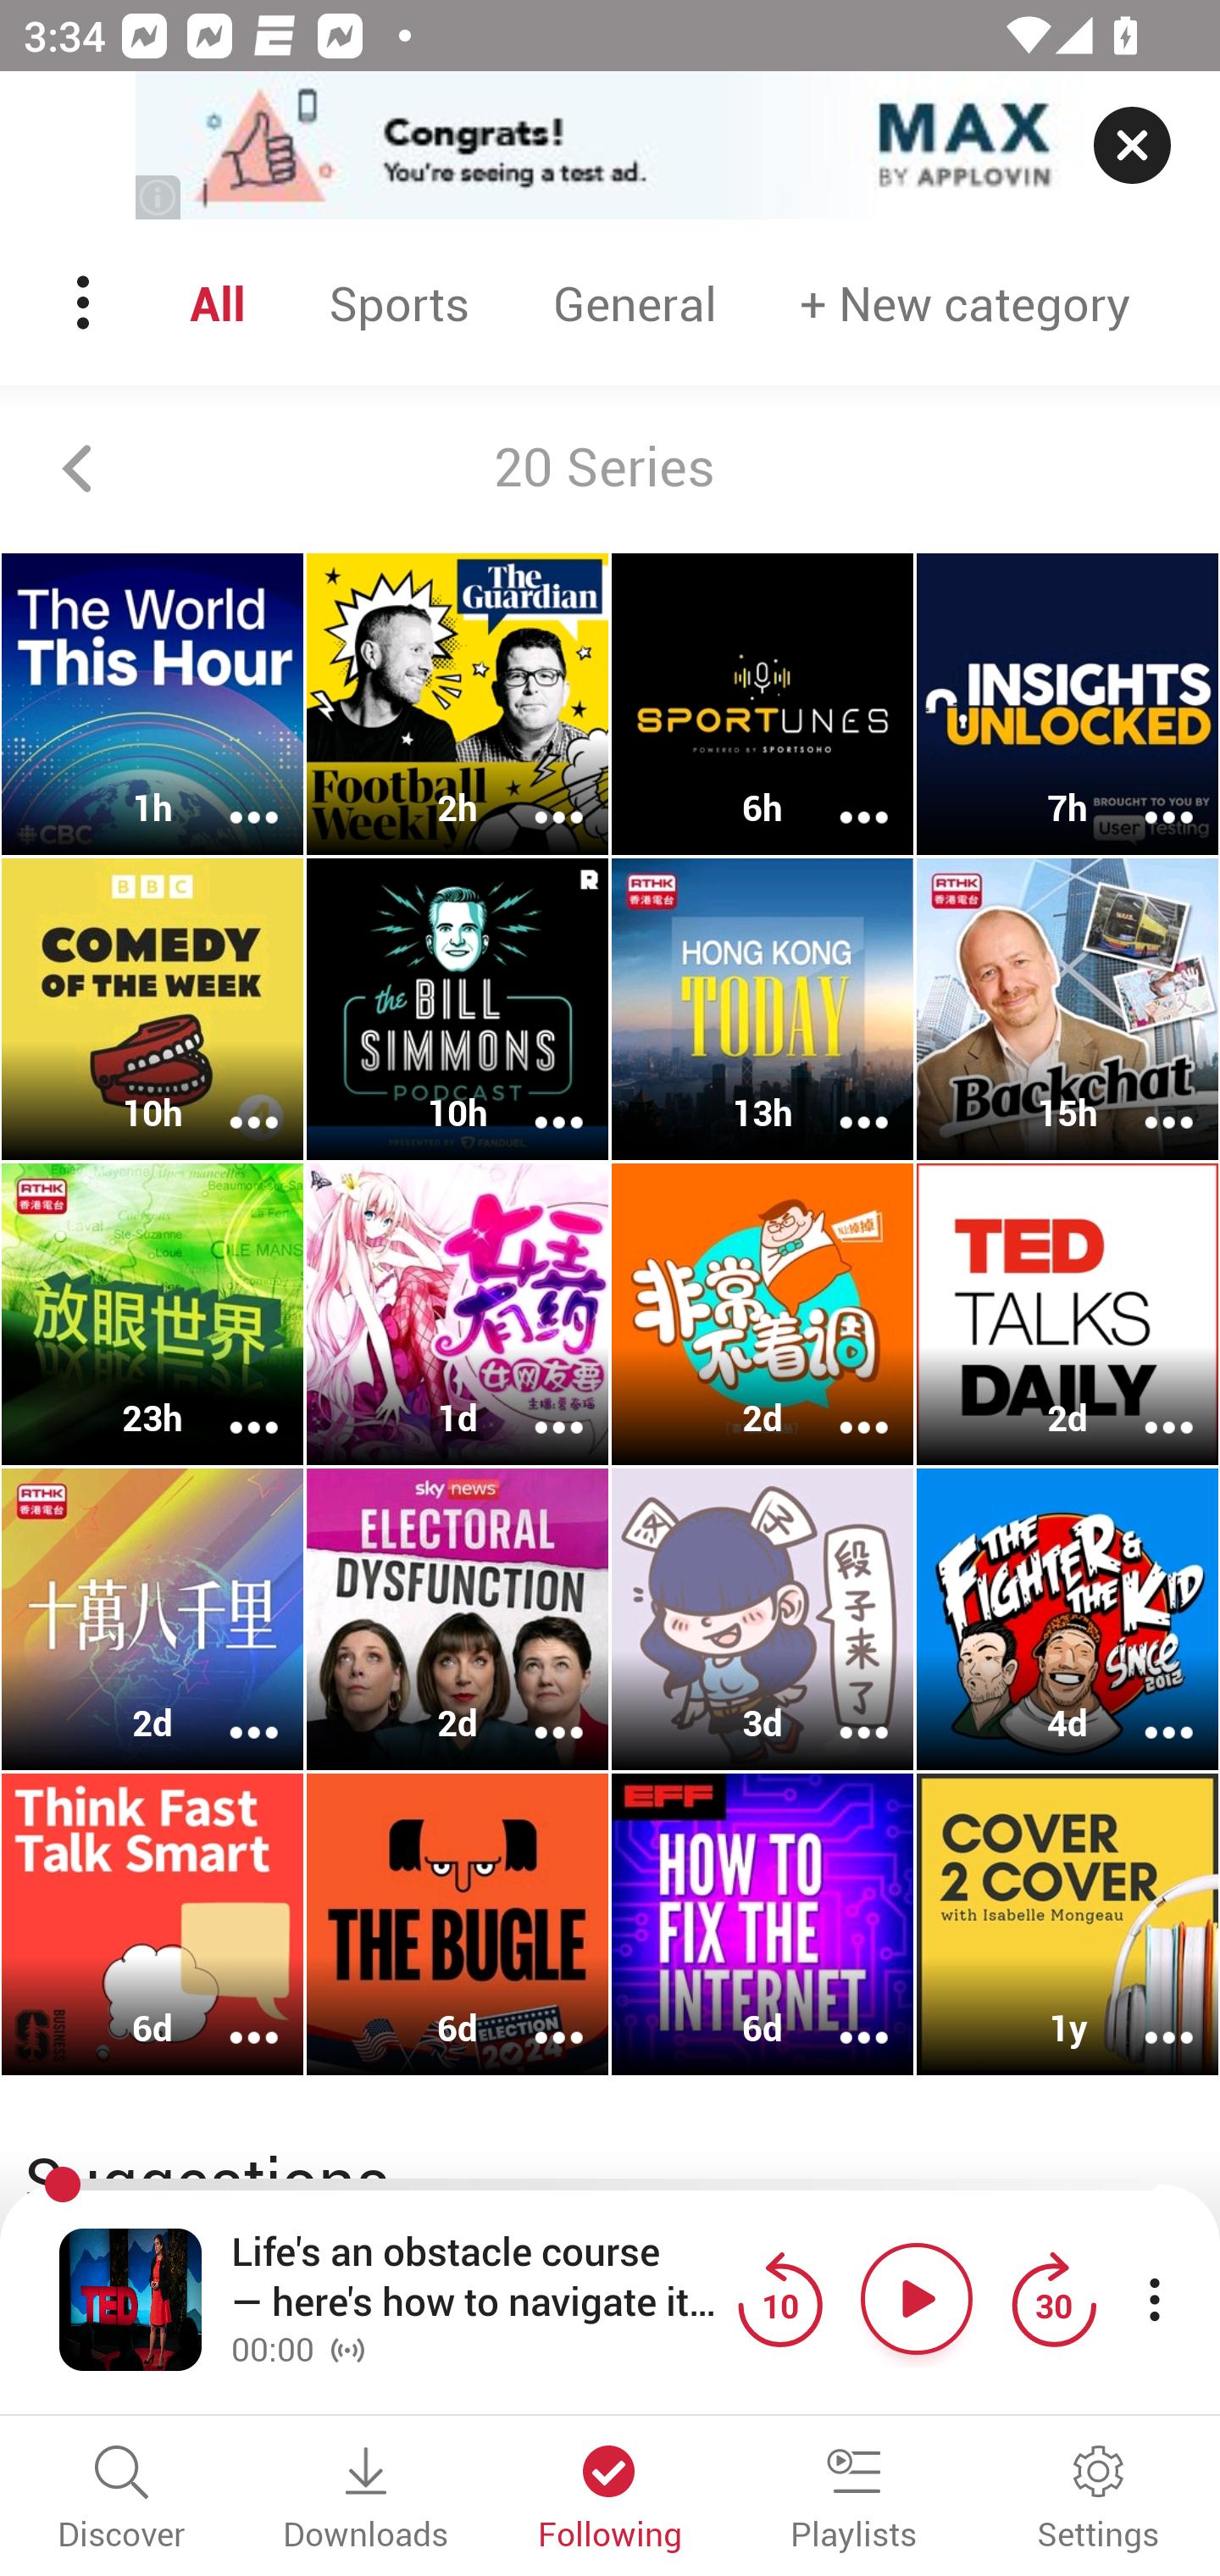 This screenshot has width=1220, height=2576. What do you see at coordinates (537, 1710) in the screenshot?
I see `More options` at bounding box center [537, 1710].